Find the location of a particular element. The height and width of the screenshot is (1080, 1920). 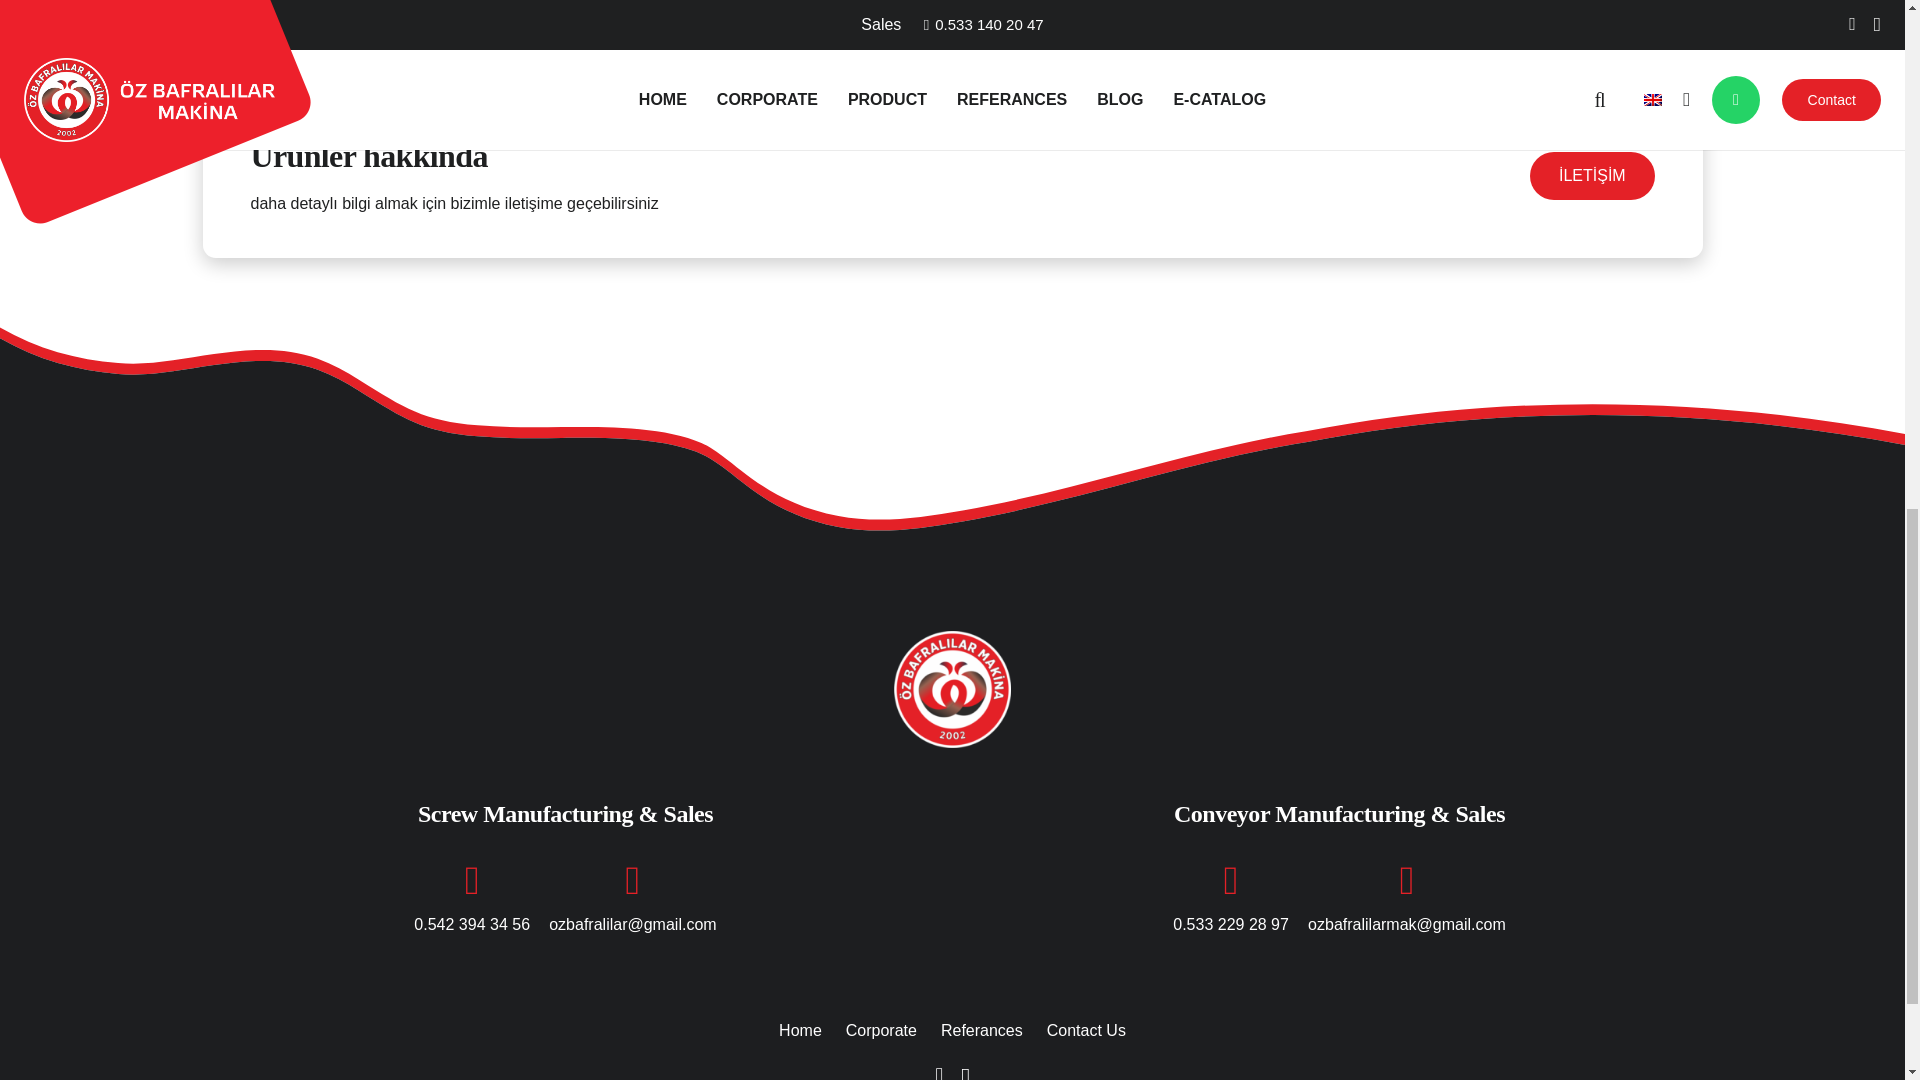

Share this is located at coordinates (951, 28).